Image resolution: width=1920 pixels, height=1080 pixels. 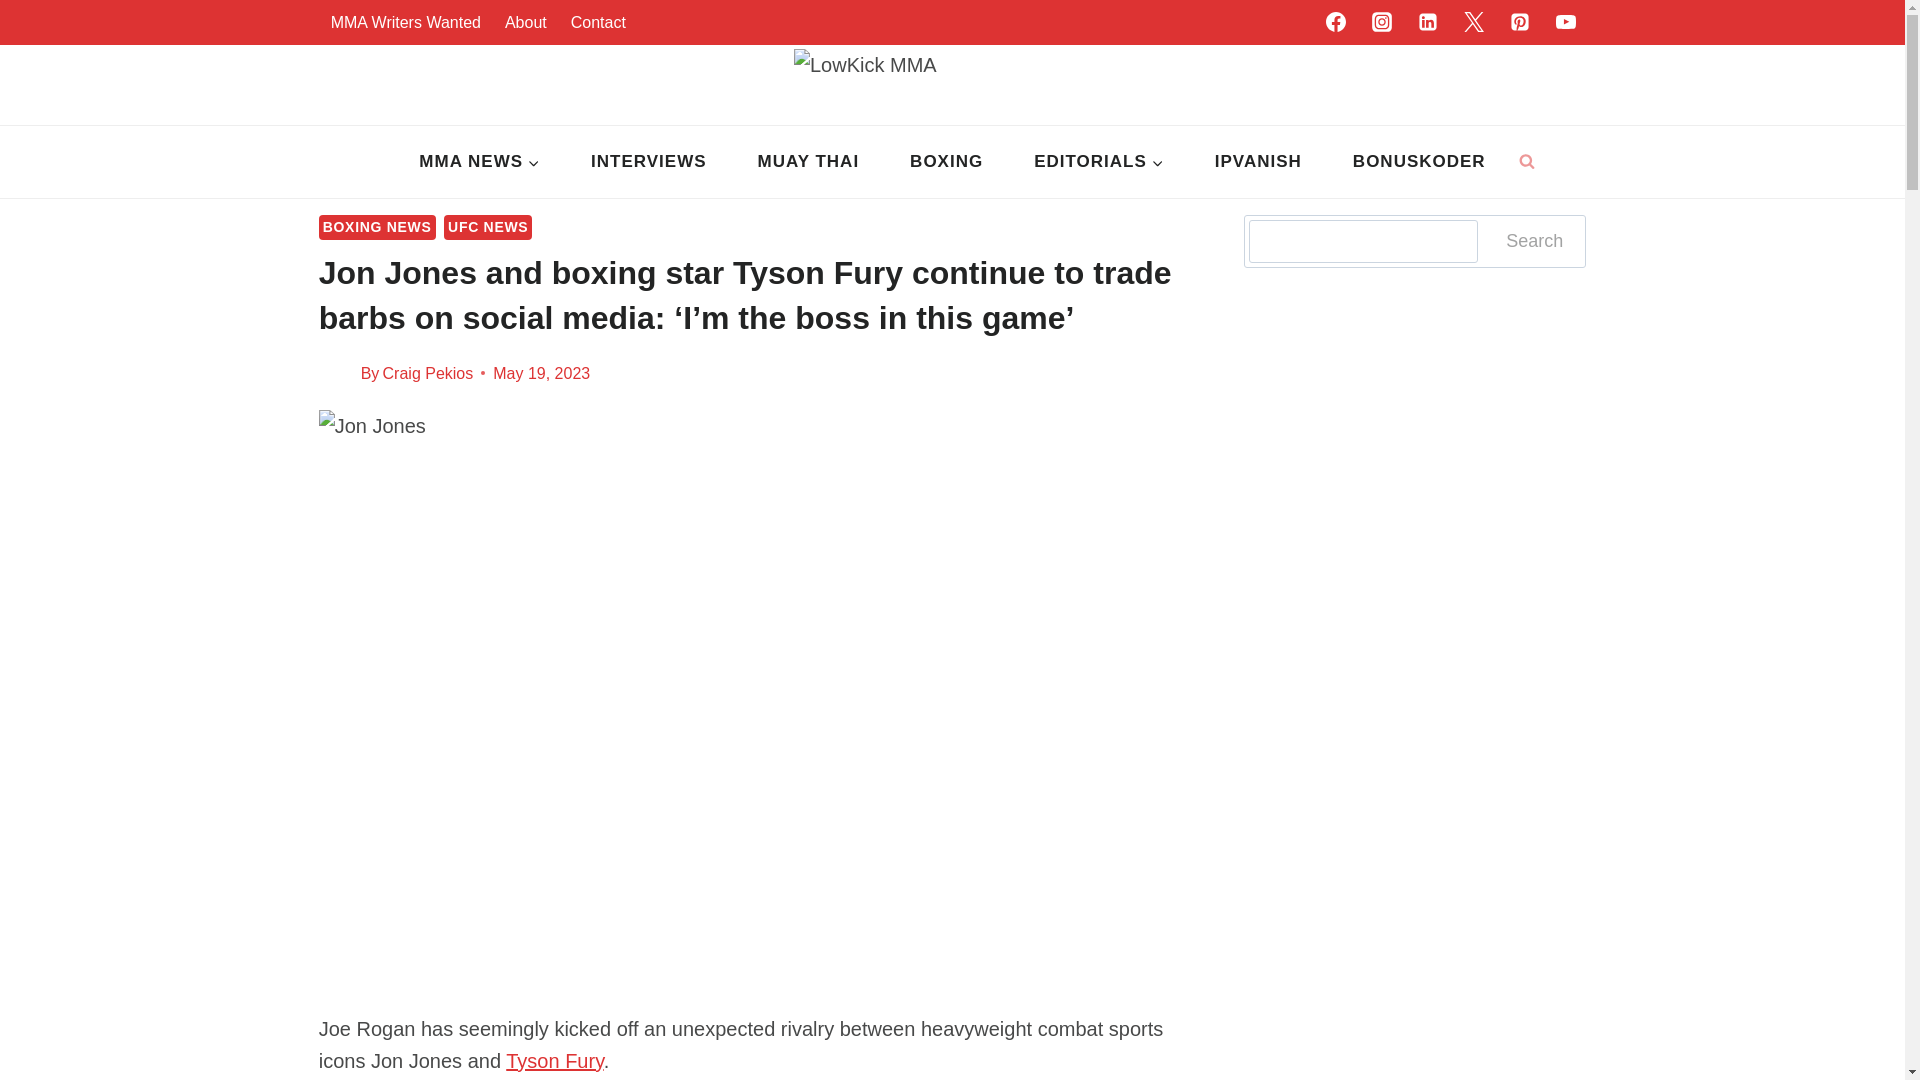 What do you see at coordinates (1100, 162) in the screenshot?
I see `EDITORIALS` at bounding box center [1100, 162].